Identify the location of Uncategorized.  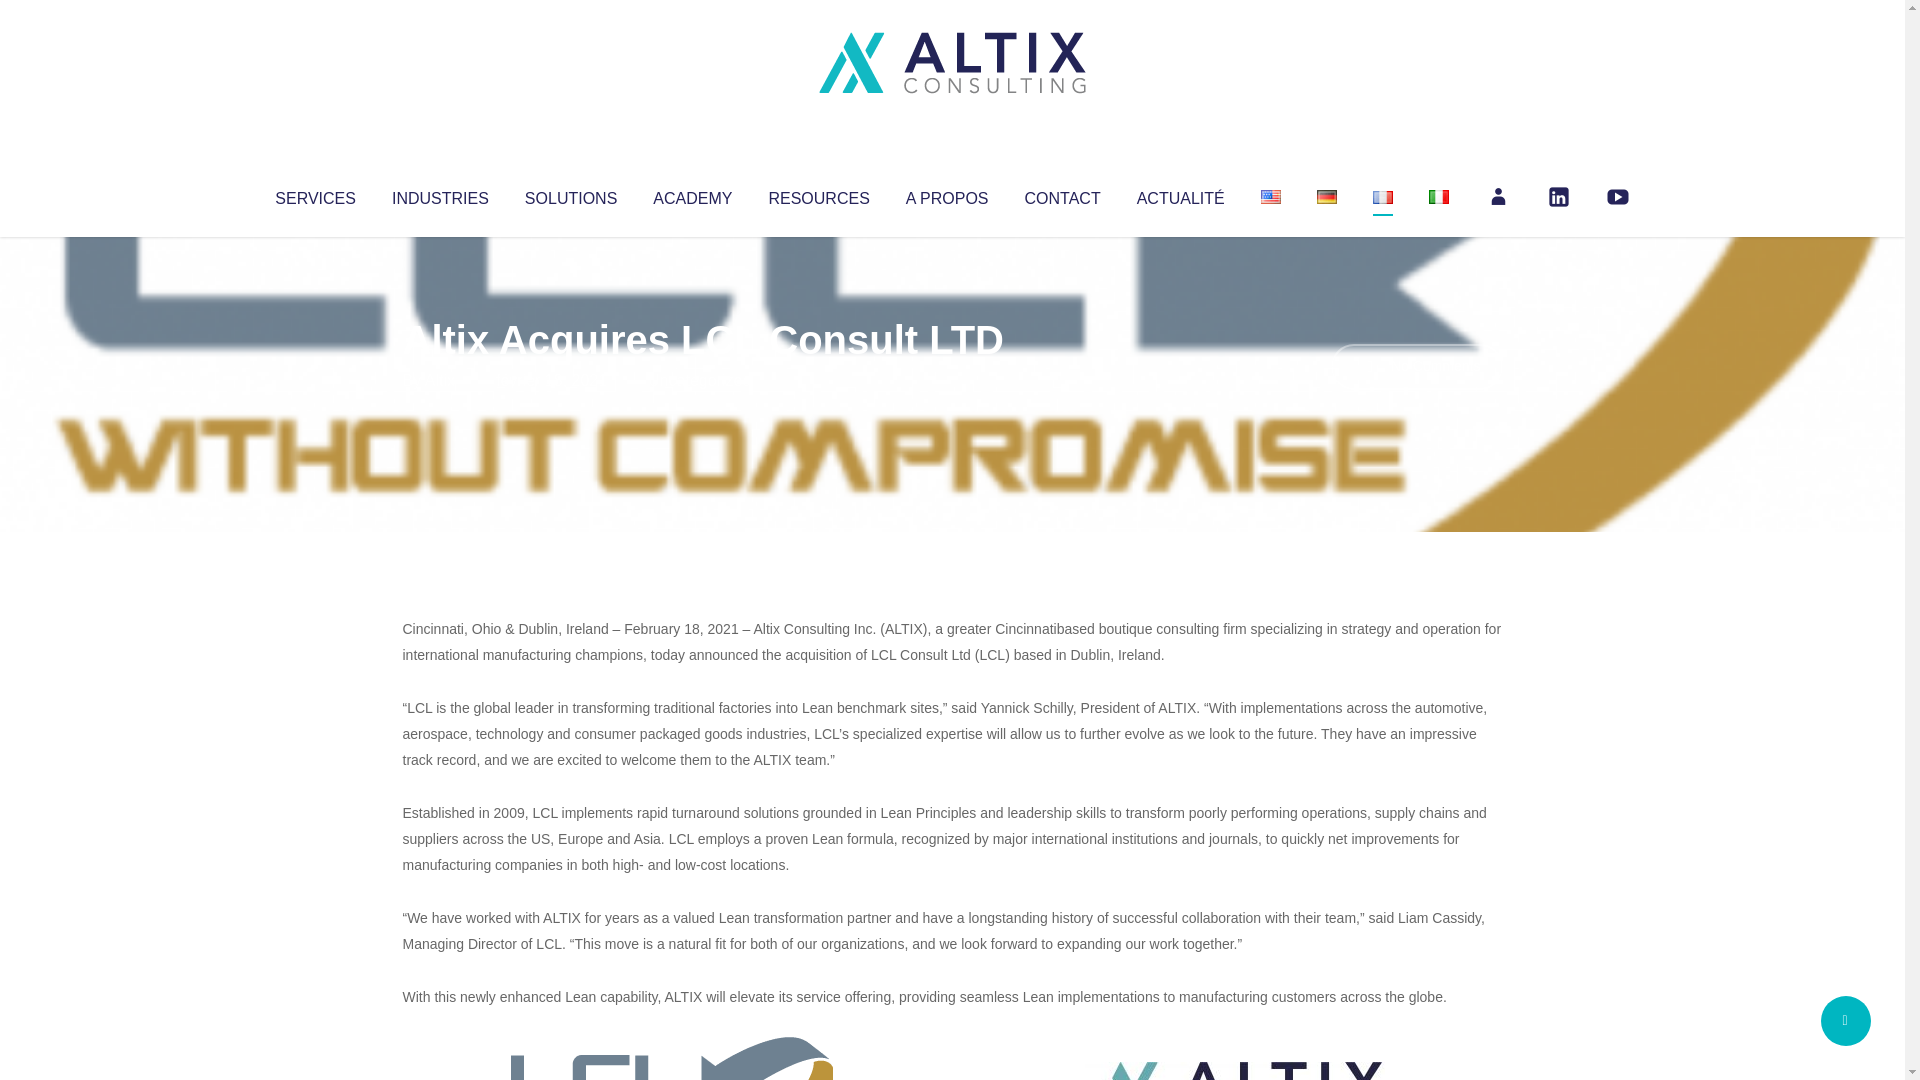
(699, 380).